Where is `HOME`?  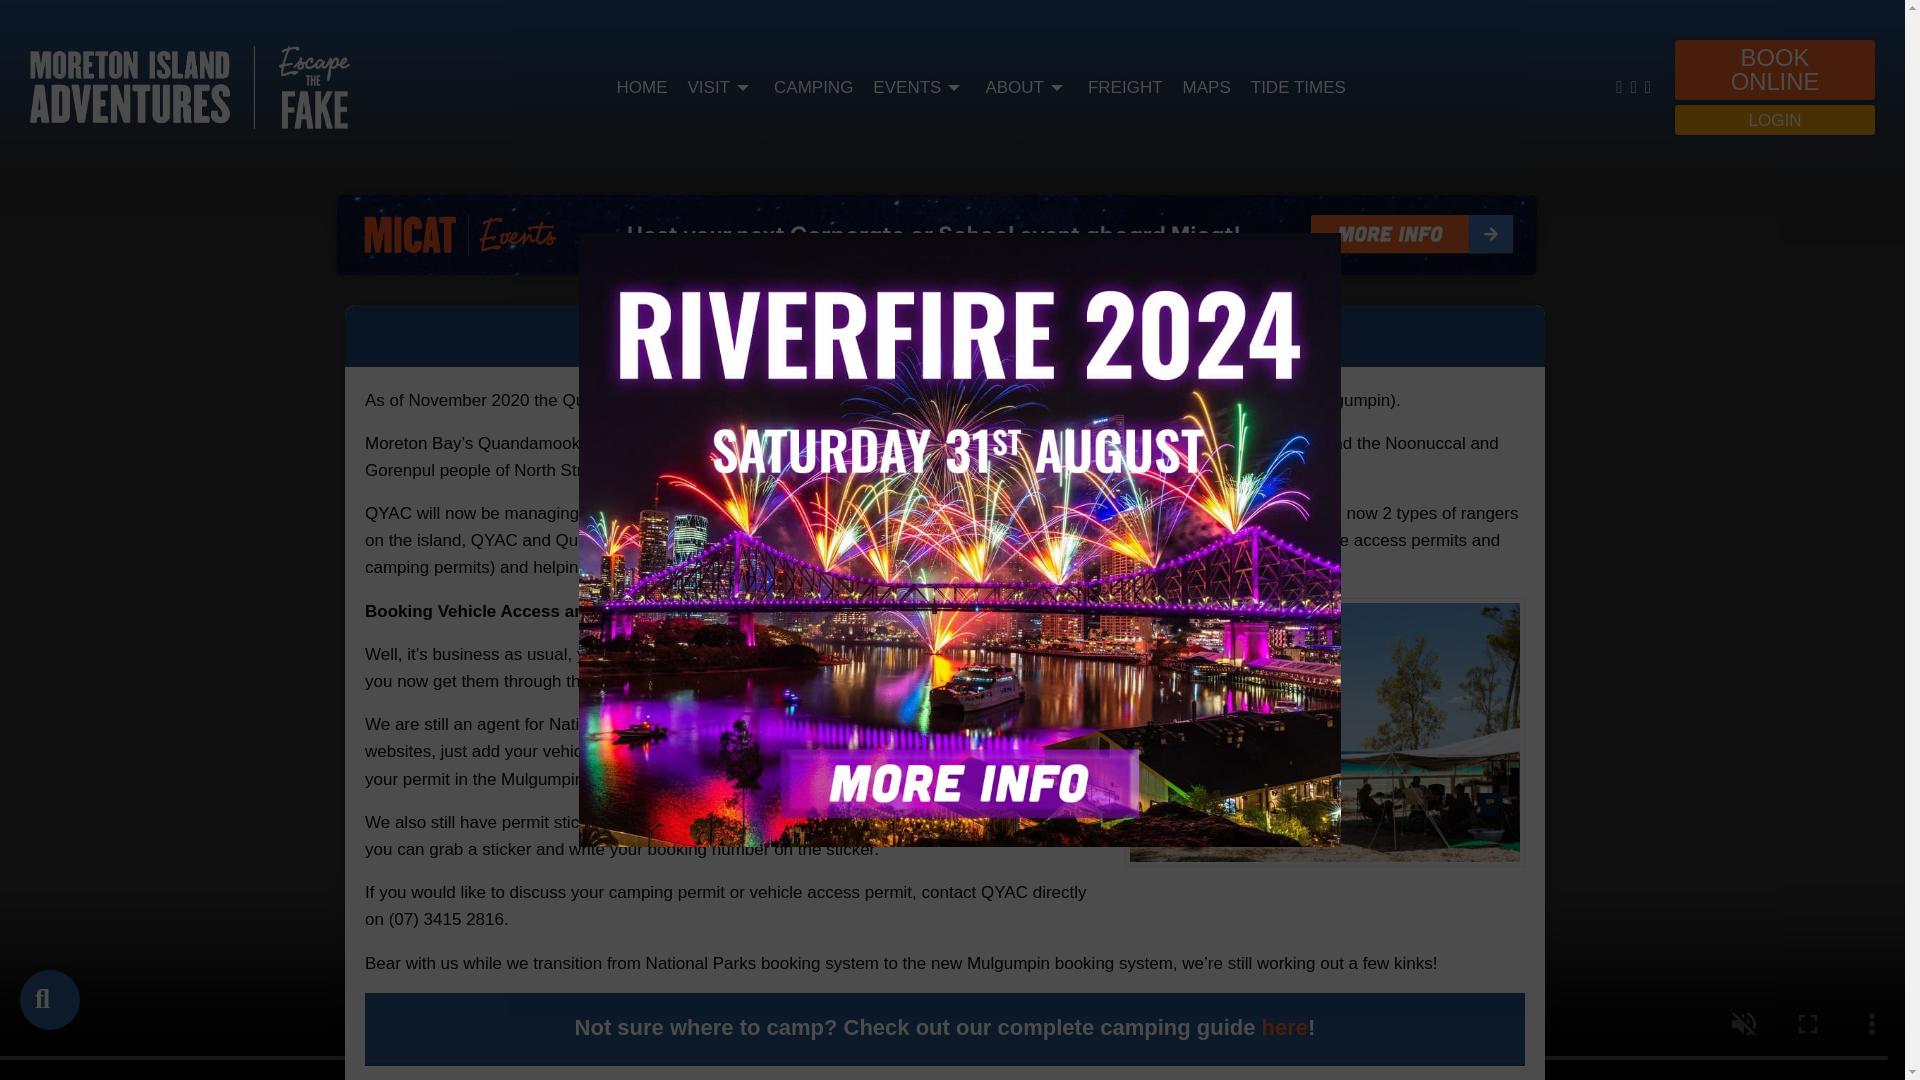
HOME is located at coordinates (641, 88).